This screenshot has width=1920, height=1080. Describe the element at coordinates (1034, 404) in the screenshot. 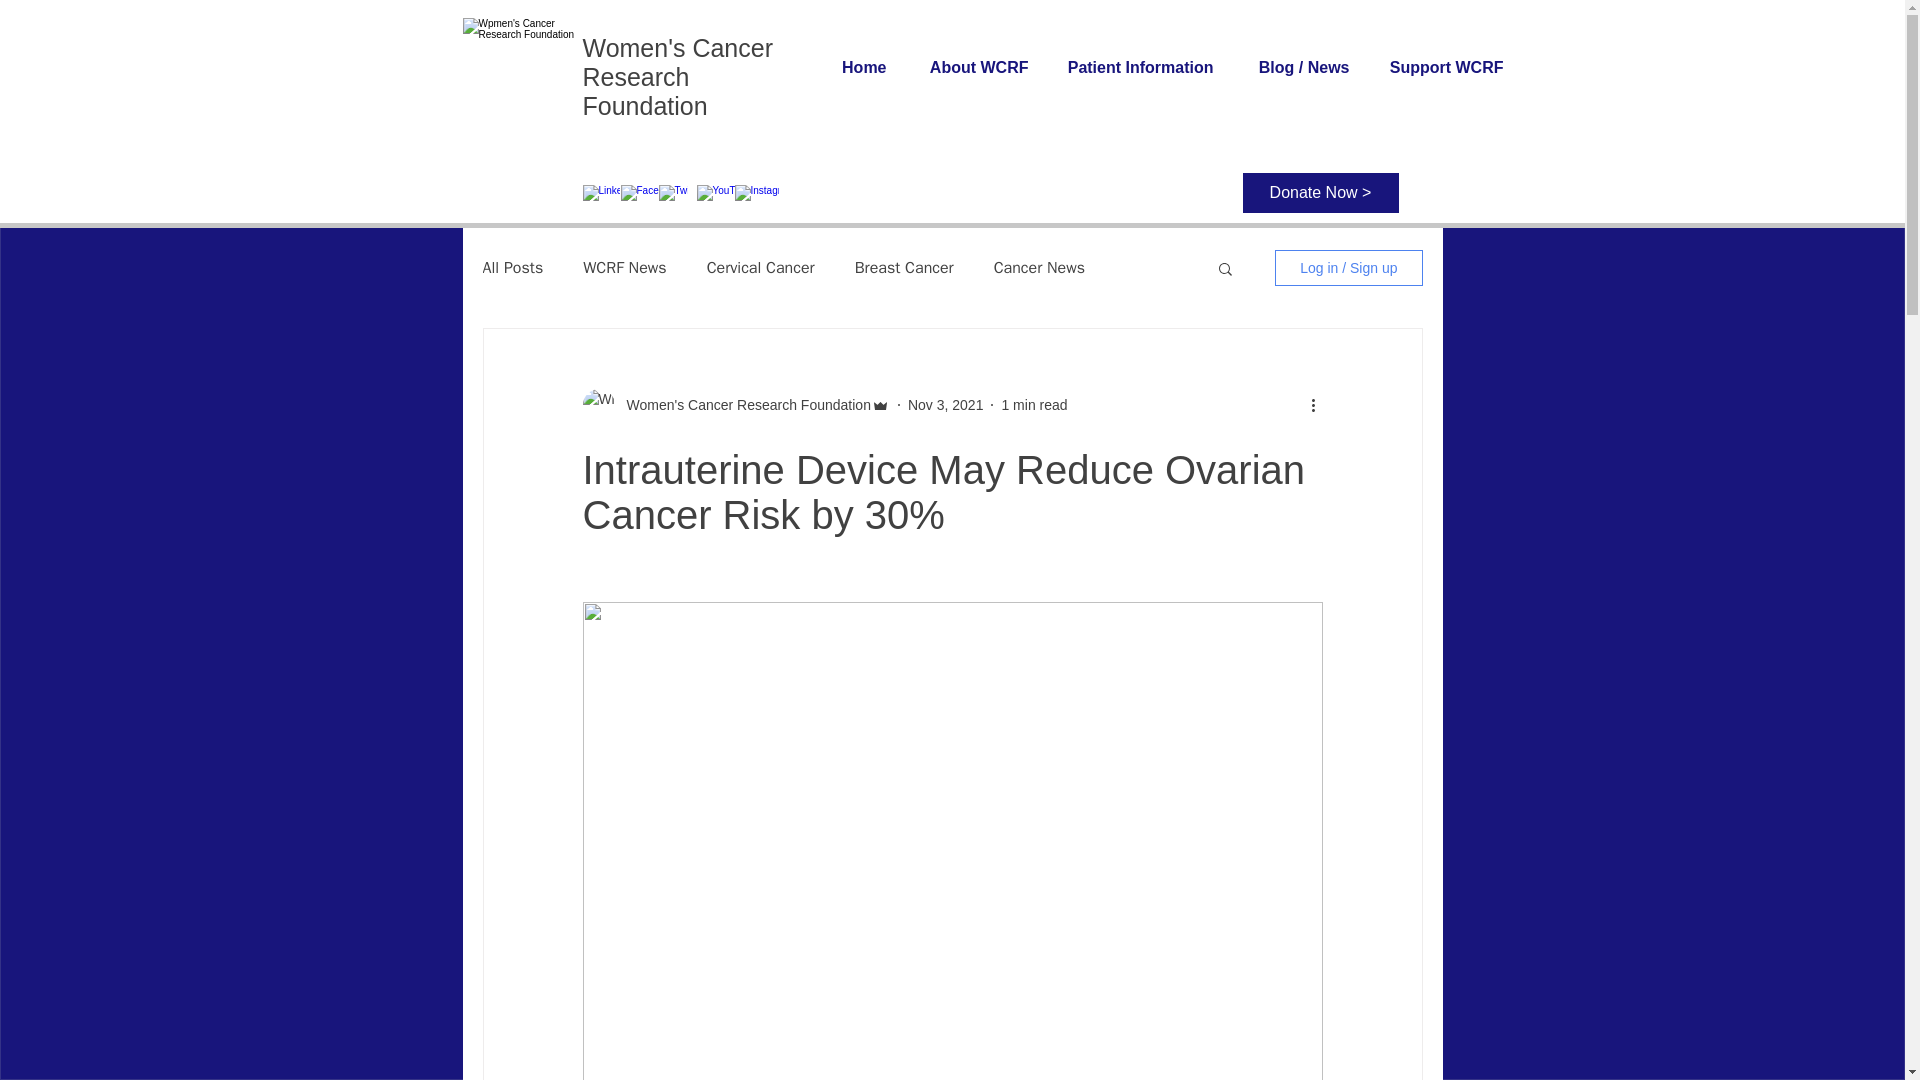

I see `1 min read` at that location.